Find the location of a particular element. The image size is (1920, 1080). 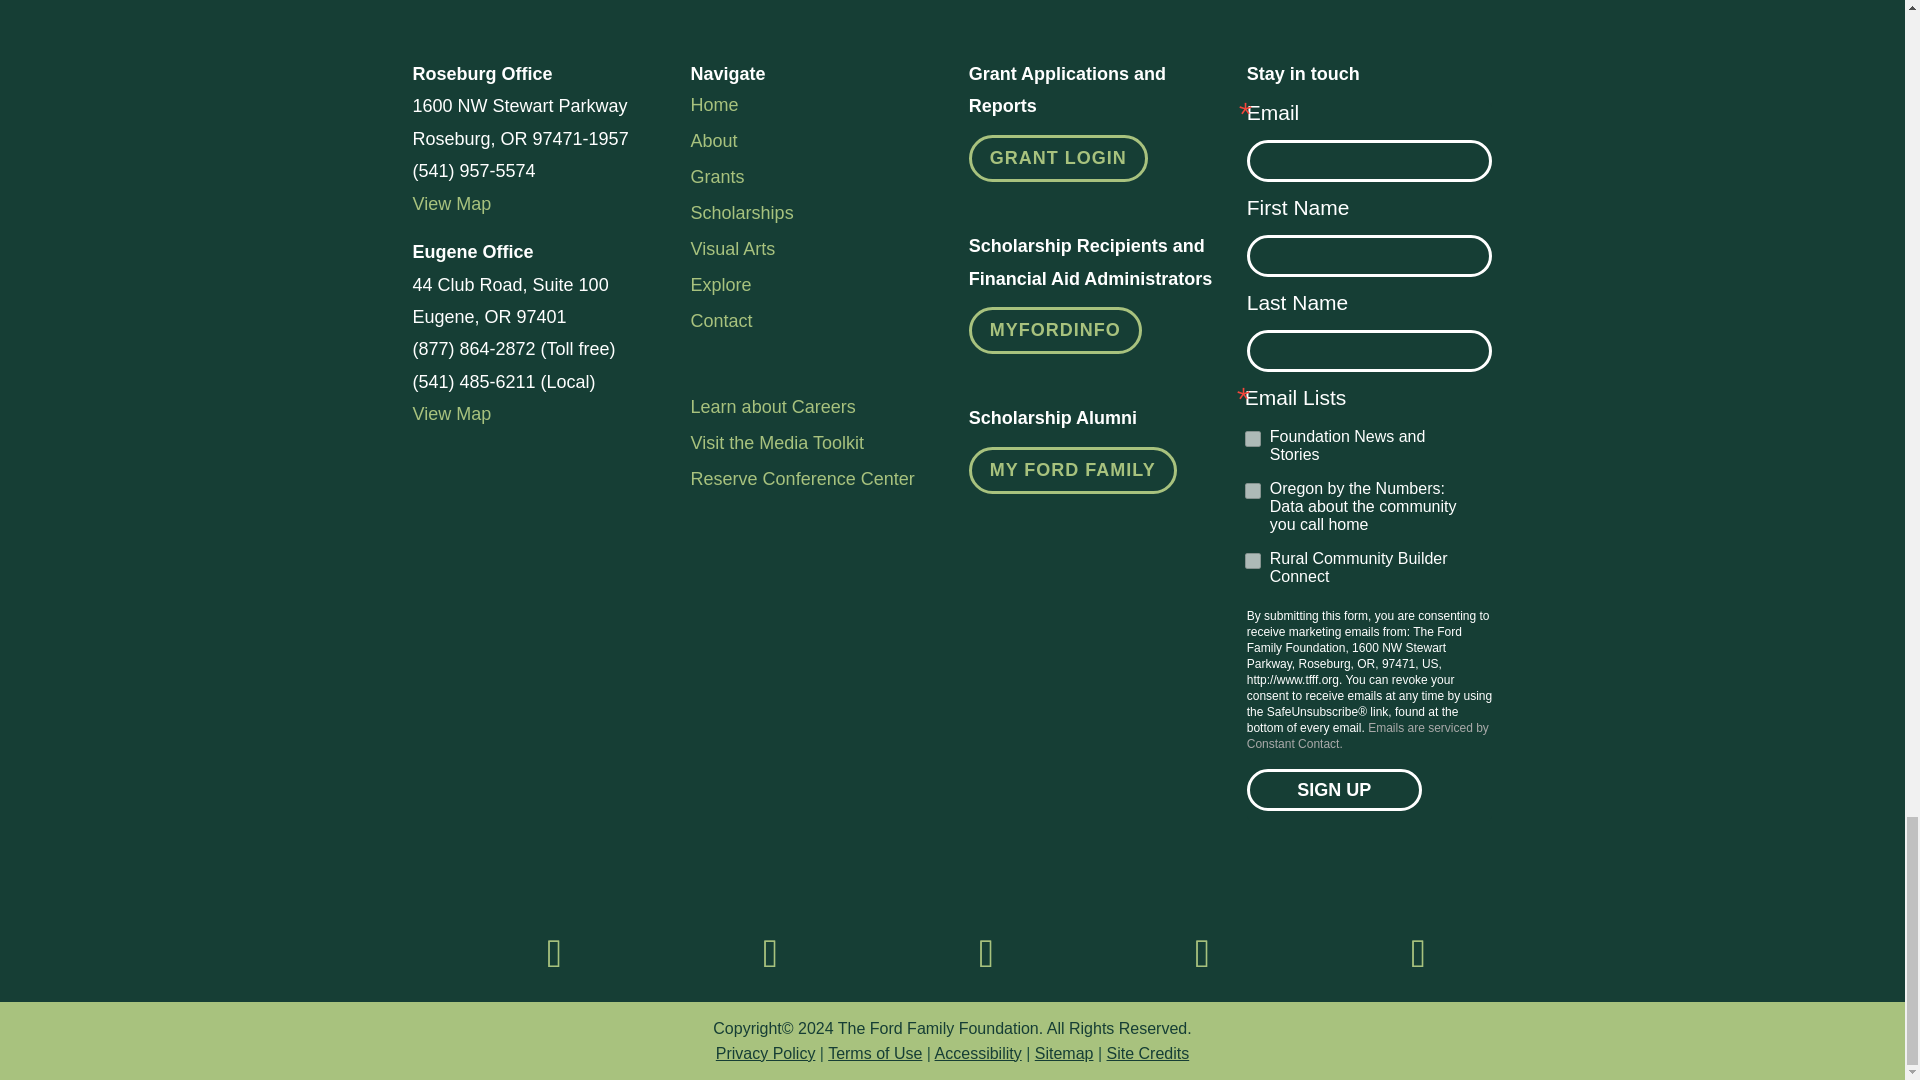

Follow on Instagram is located at coordinates (770, 953).